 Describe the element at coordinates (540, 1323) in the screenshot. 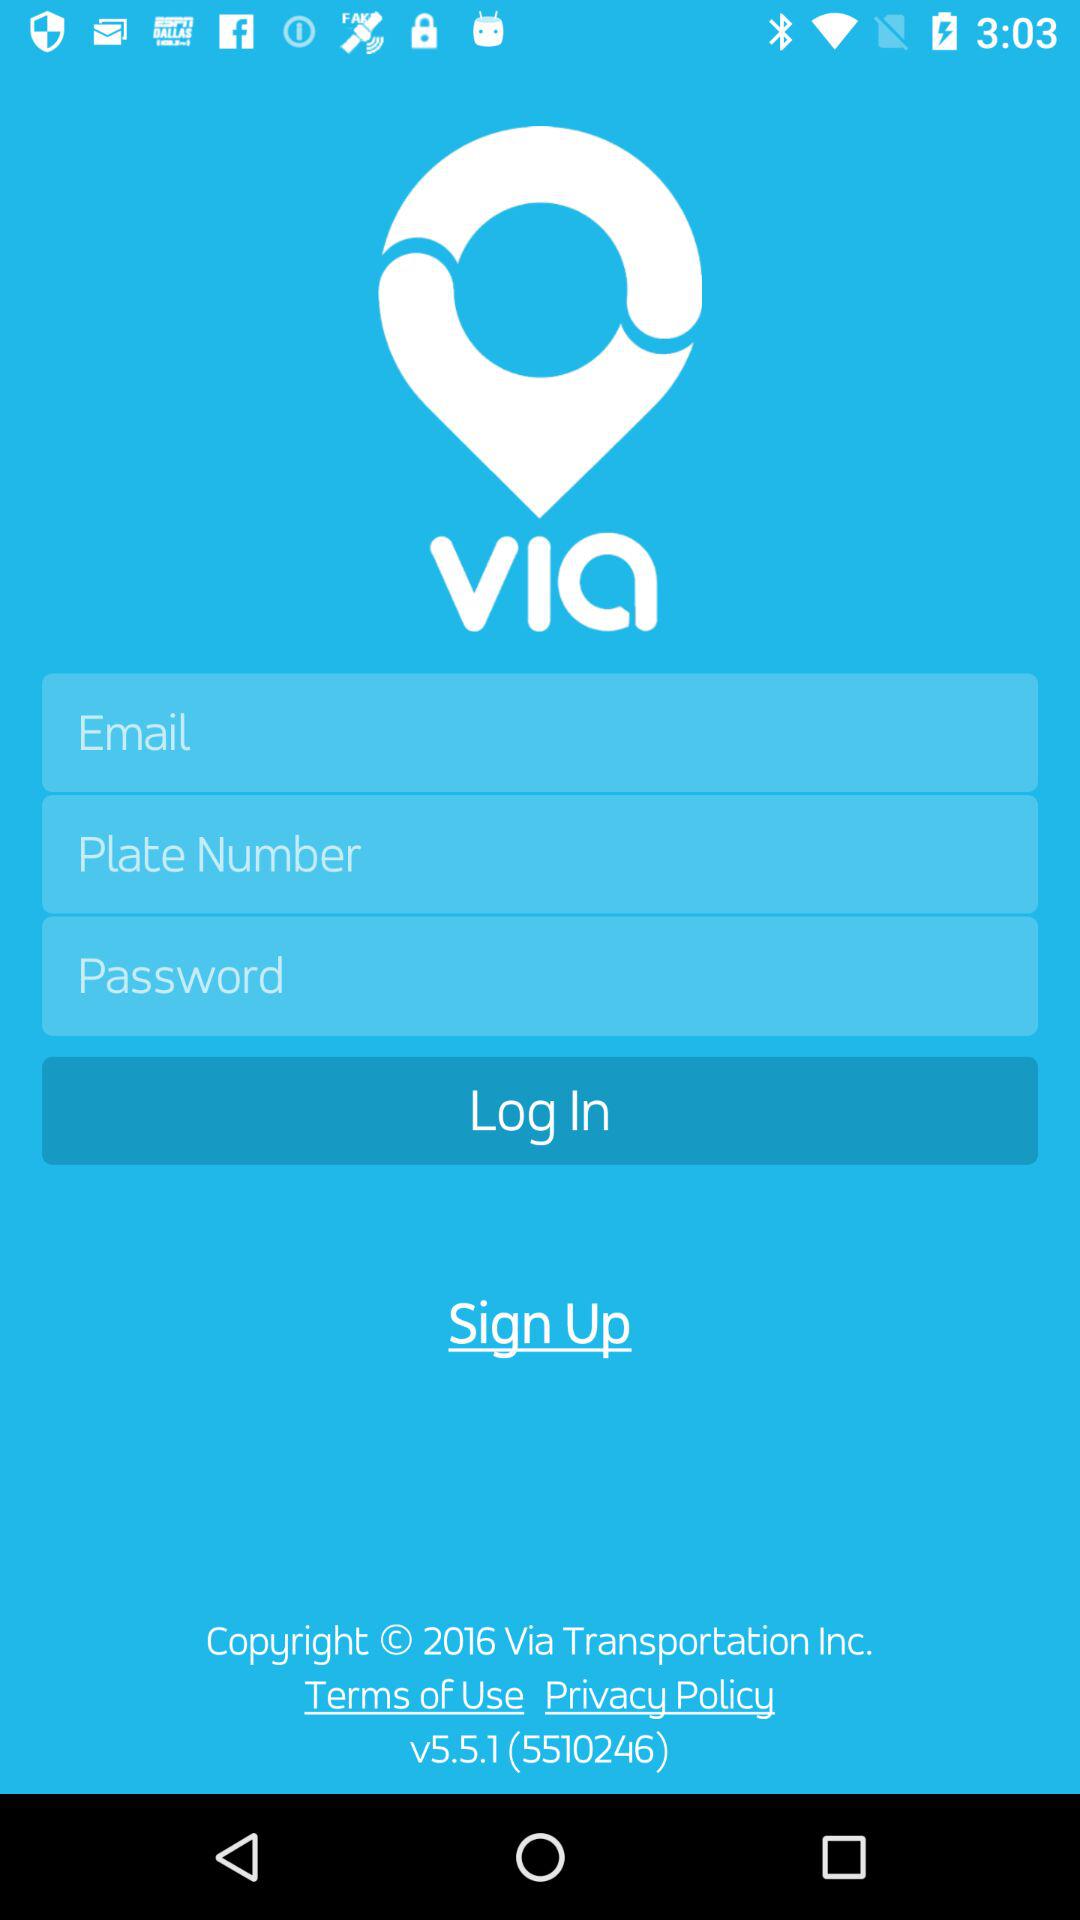

I see `open icon above copyright 2016 via icon` at that location.